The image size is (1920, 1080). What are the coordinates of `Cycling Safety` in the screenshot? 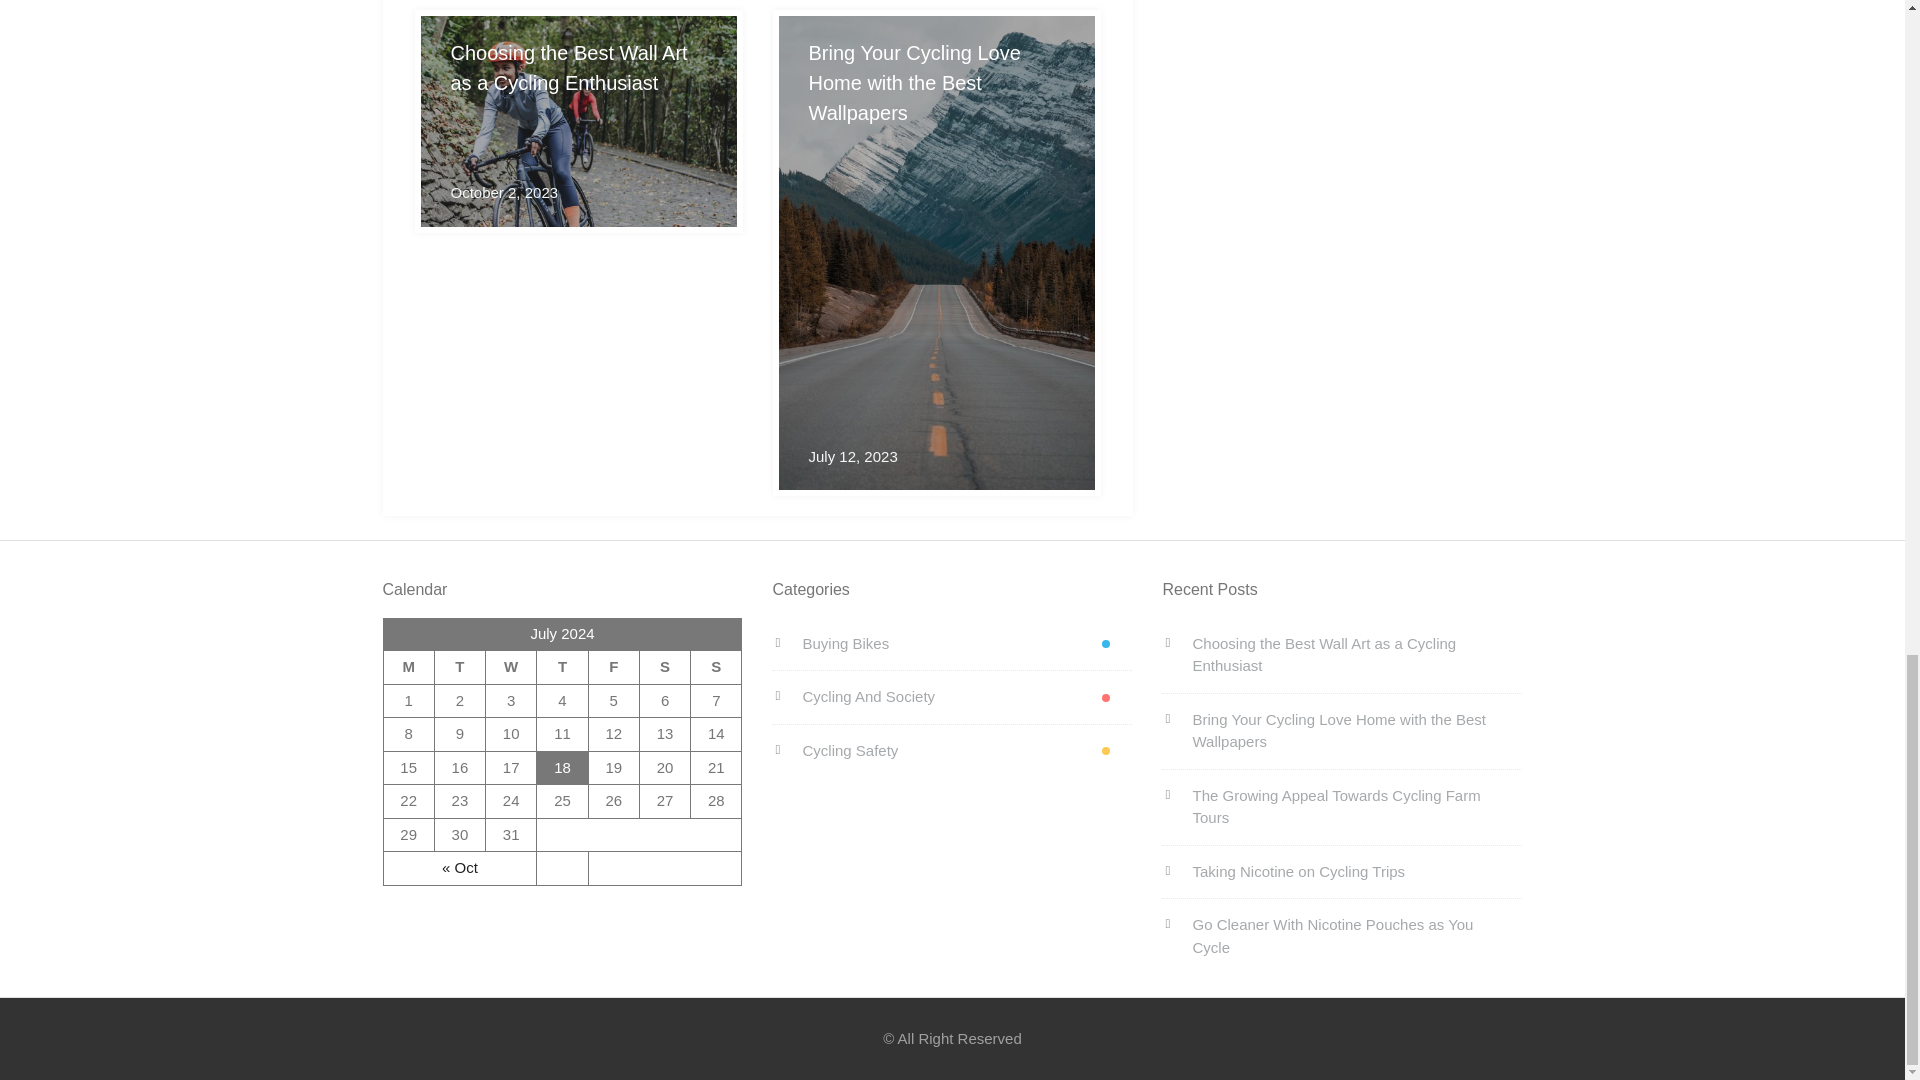 It's located at (952, 750).